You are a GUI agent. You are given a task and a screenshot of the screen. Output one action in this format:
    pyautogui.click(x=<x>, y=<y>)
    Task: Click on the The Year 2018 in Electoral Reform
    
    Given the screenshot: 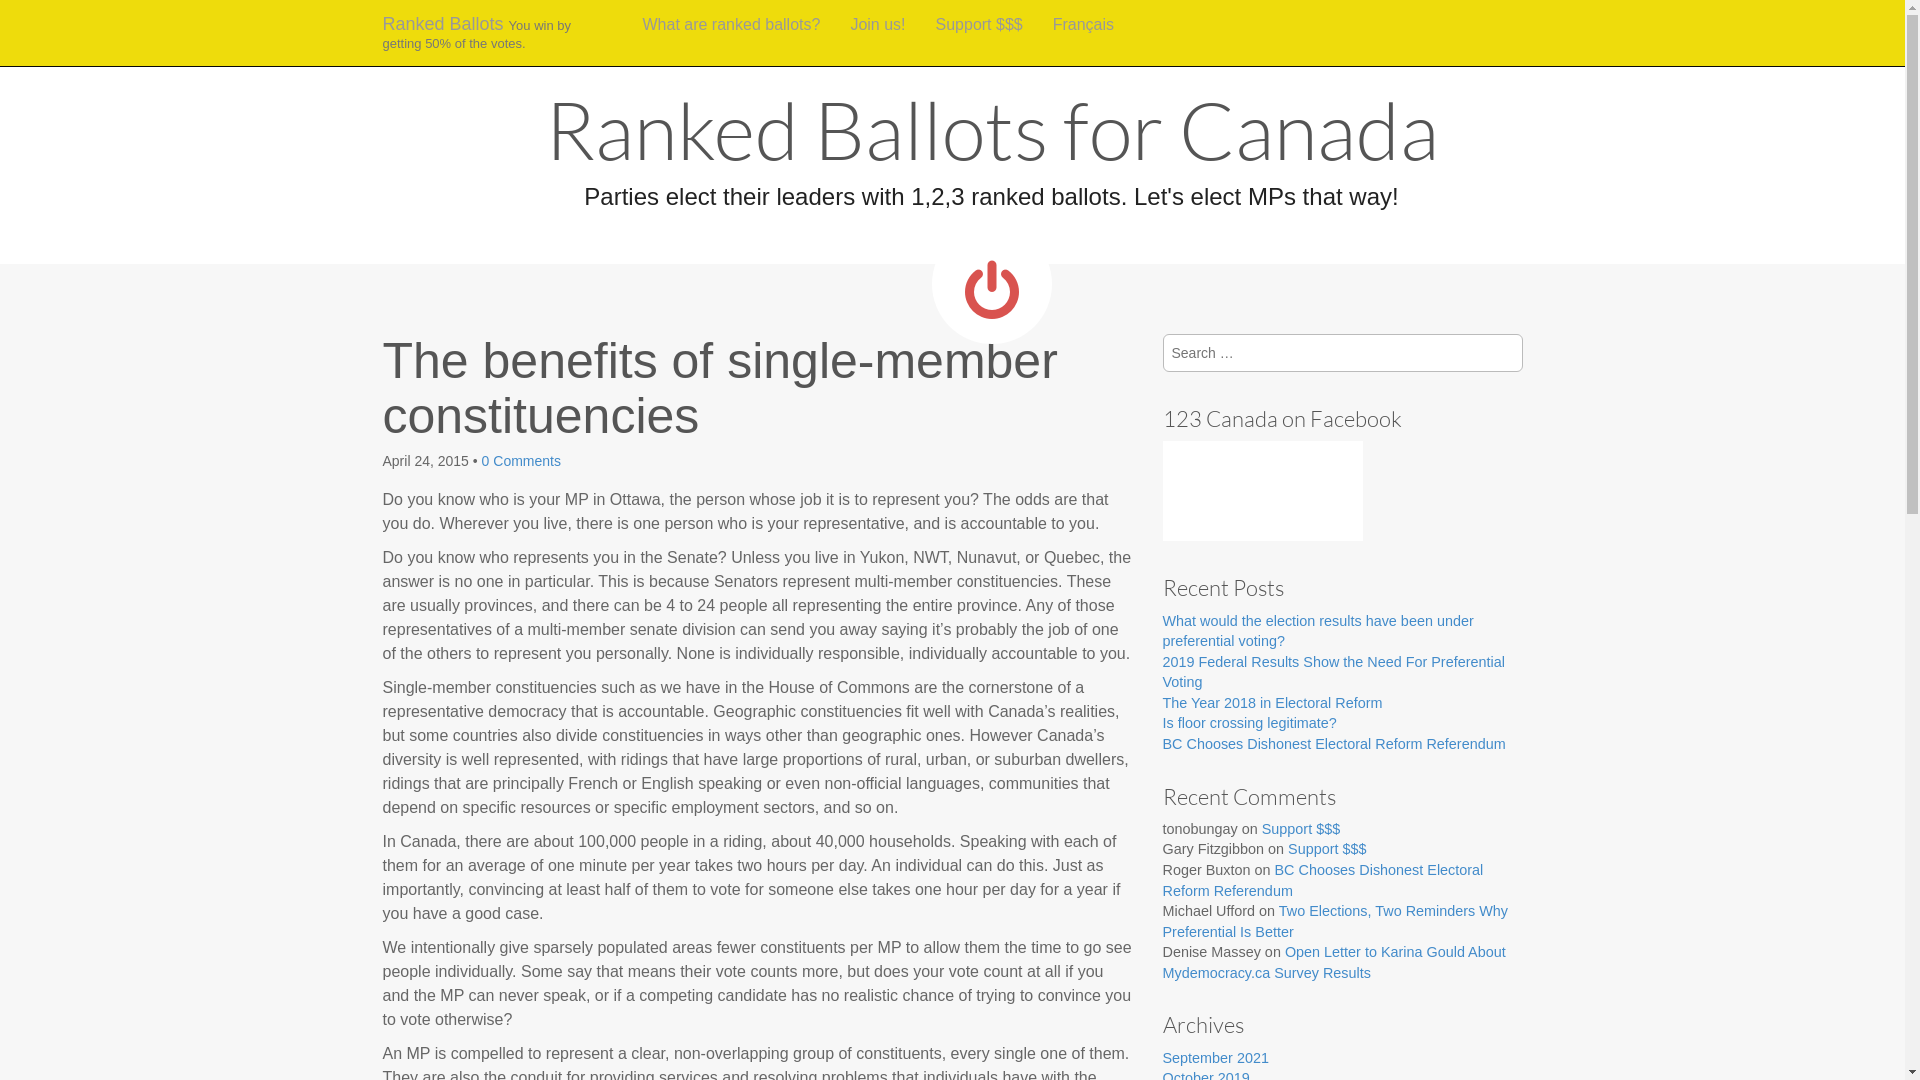 What is the action you would take?
    pyautogui.click(x=1272, y=703)
    